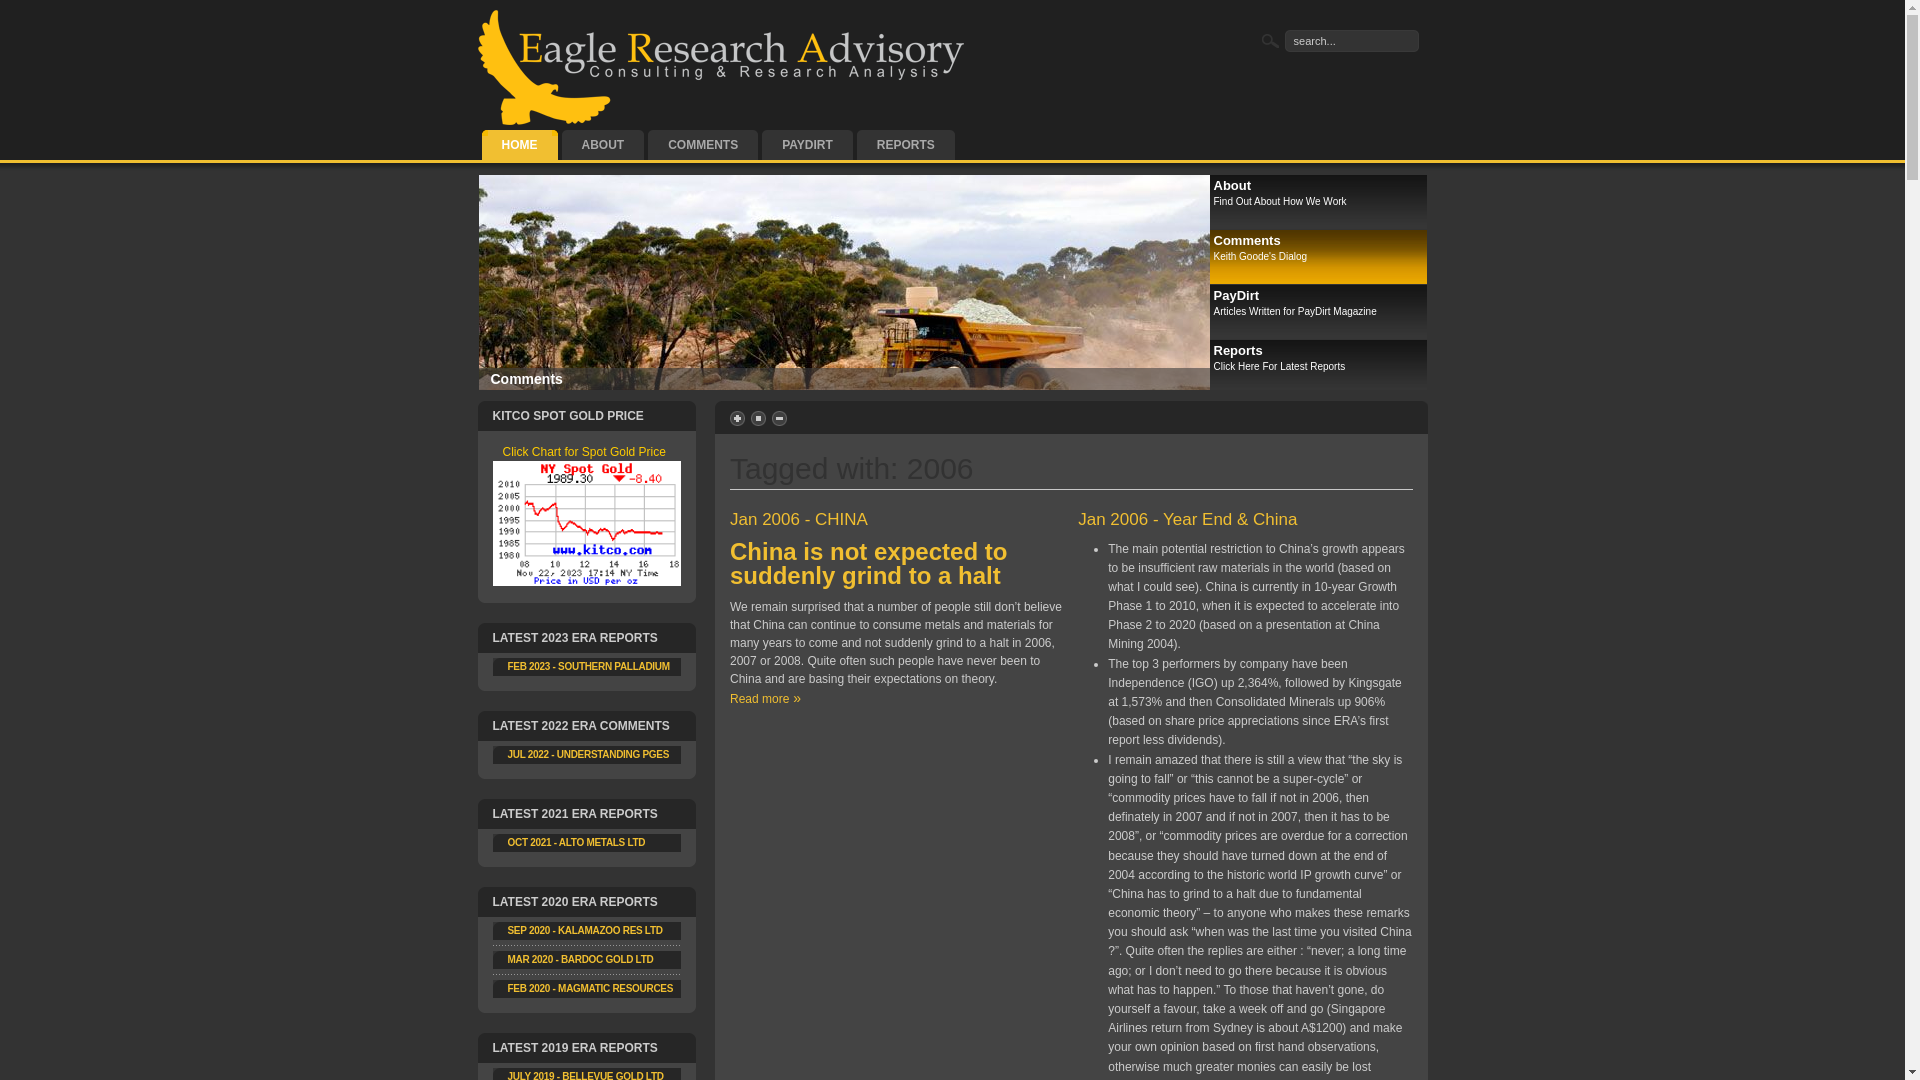  I want to click on Default font size, so click(760, 418).